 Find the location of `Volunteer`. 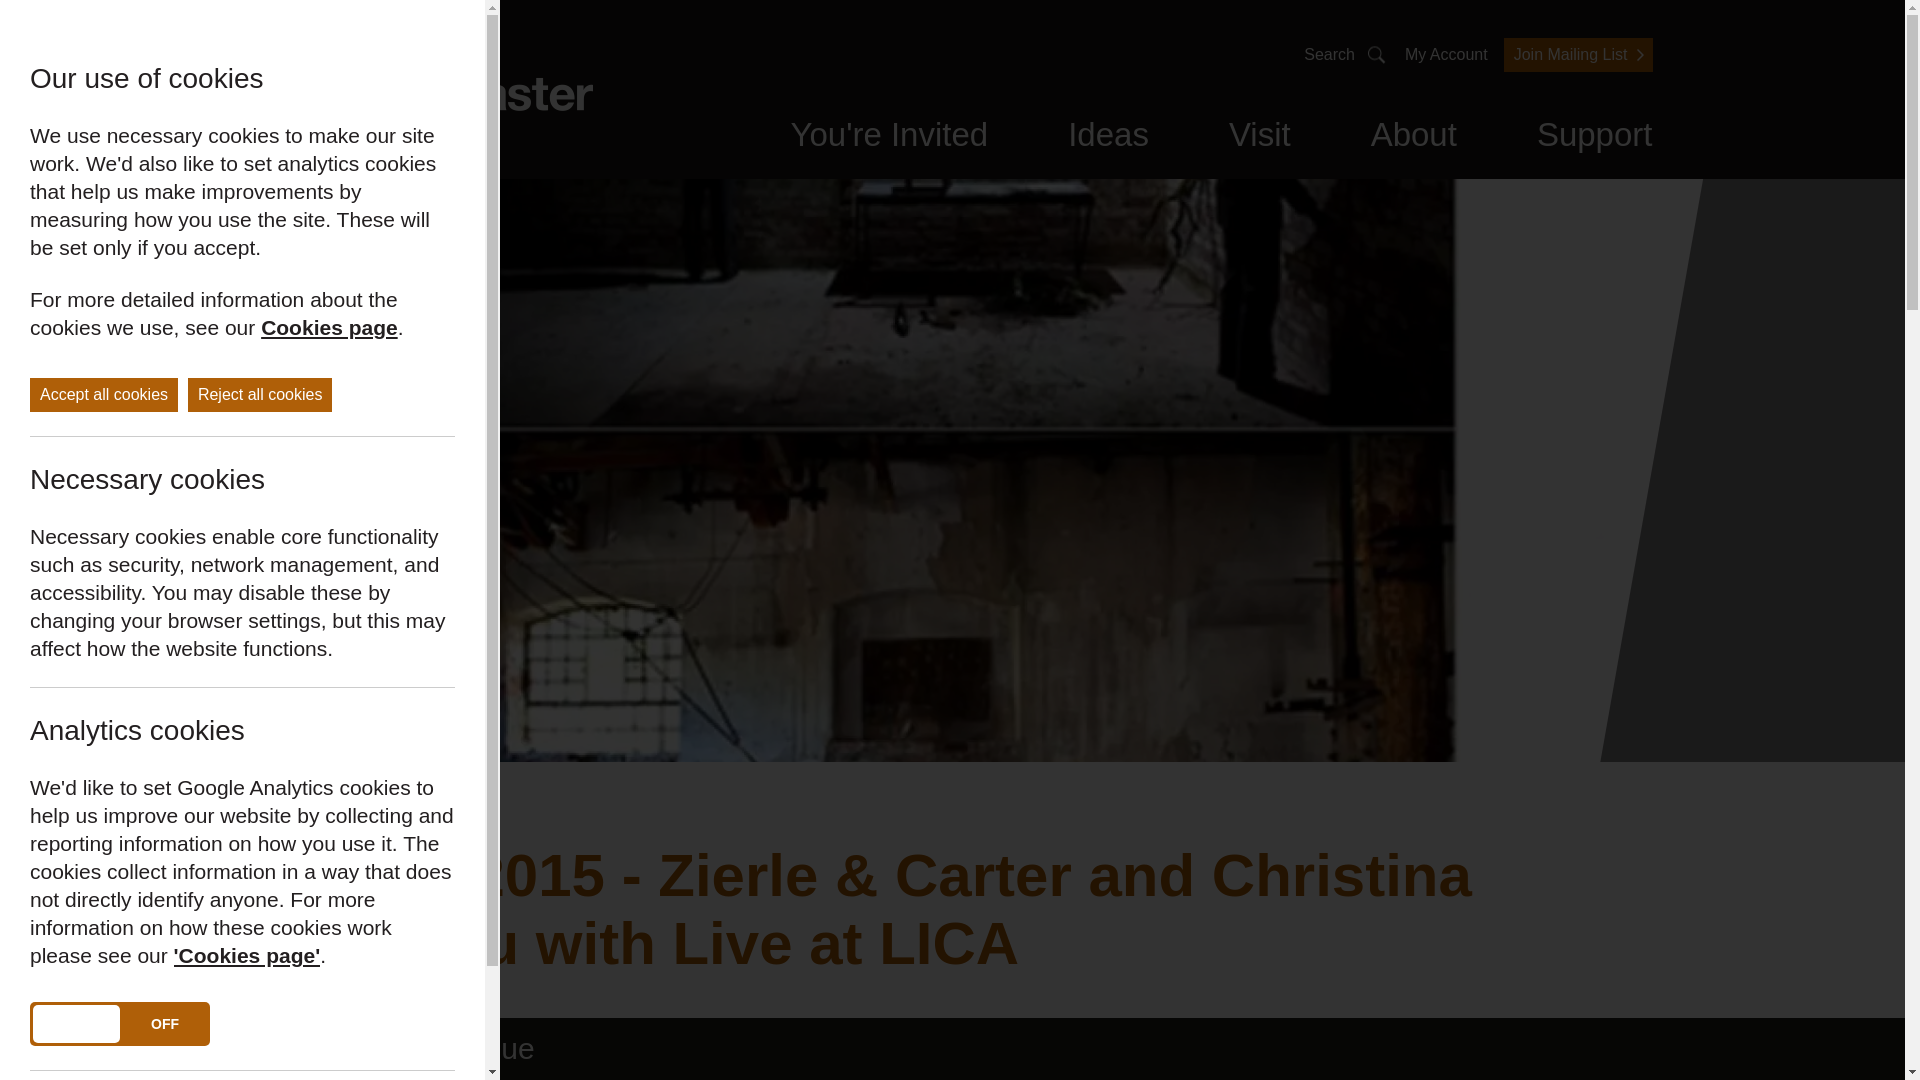

Volunteer is located at coordinates (1021, 142).